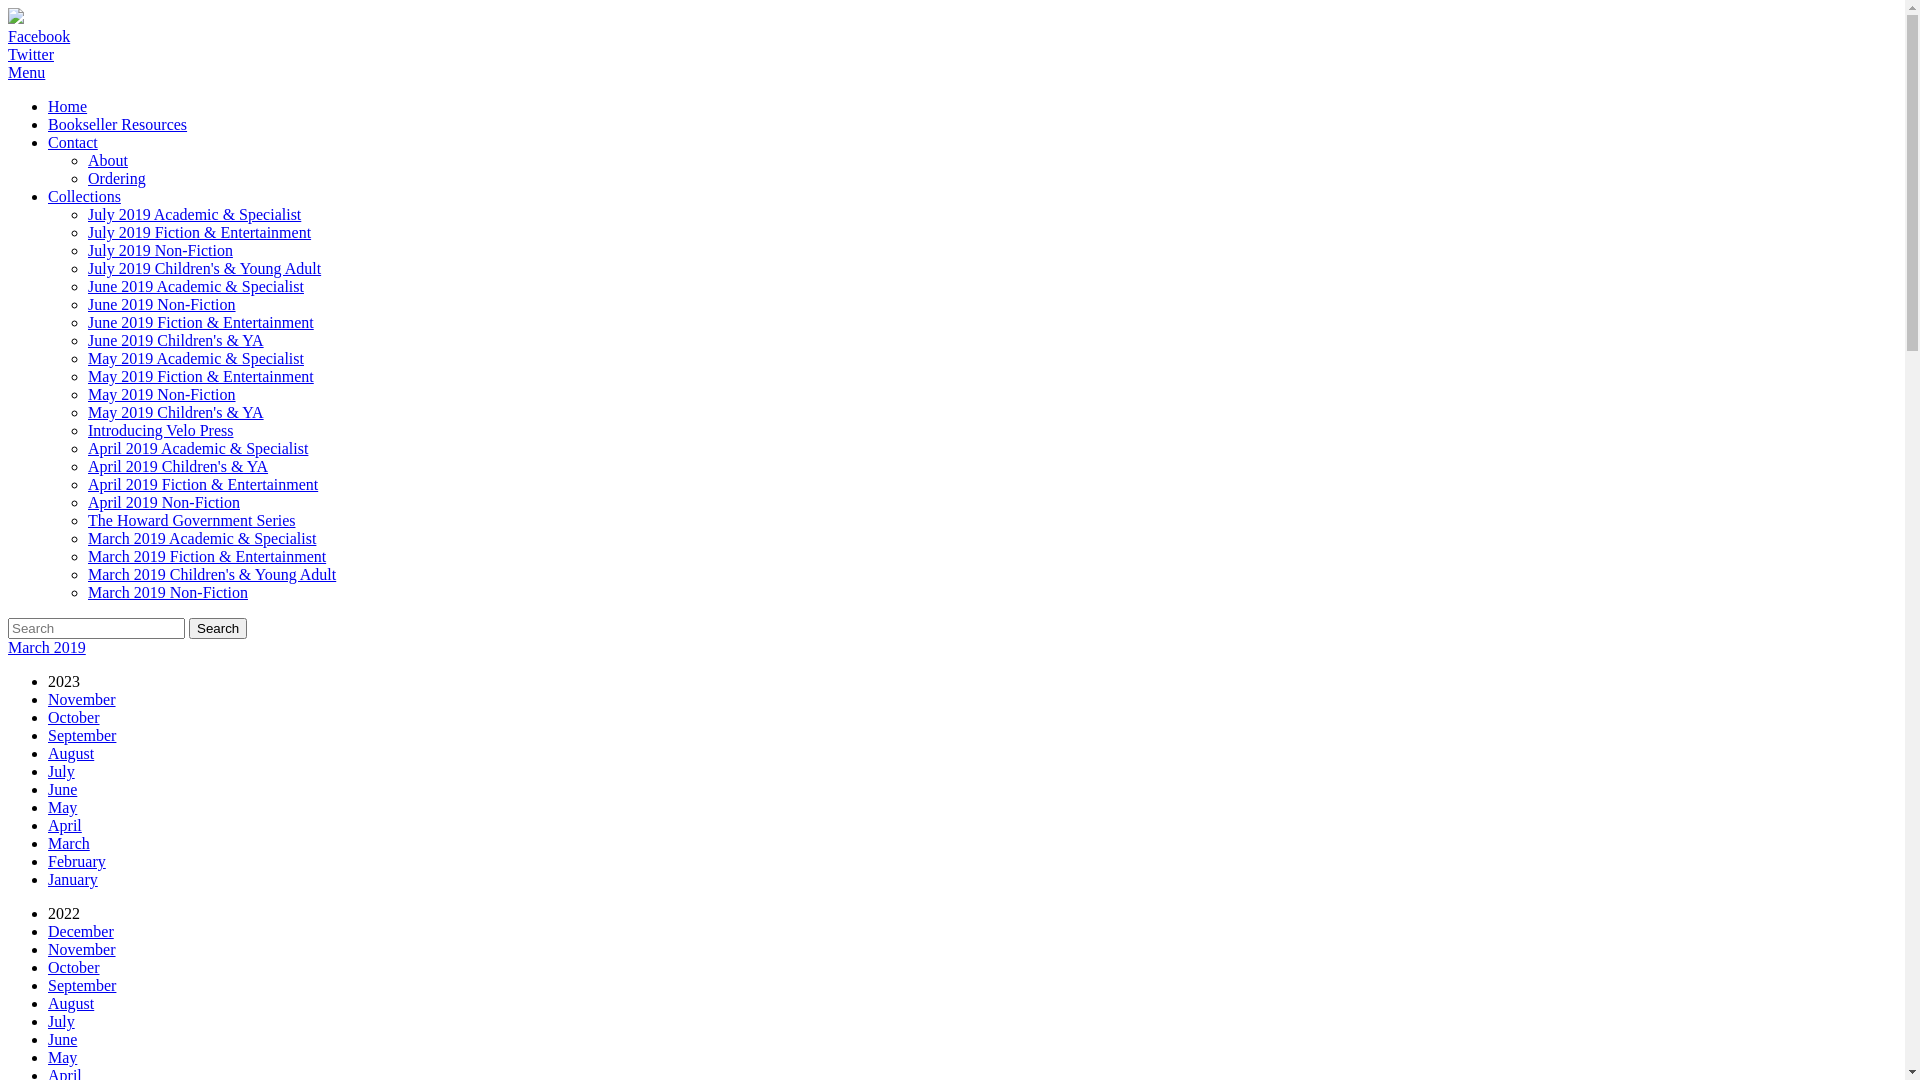  What do you see at coordinates (164, 502) in the screenshot?
I see `April 2019 Non-Fiction` at bounding box center [164, 502].